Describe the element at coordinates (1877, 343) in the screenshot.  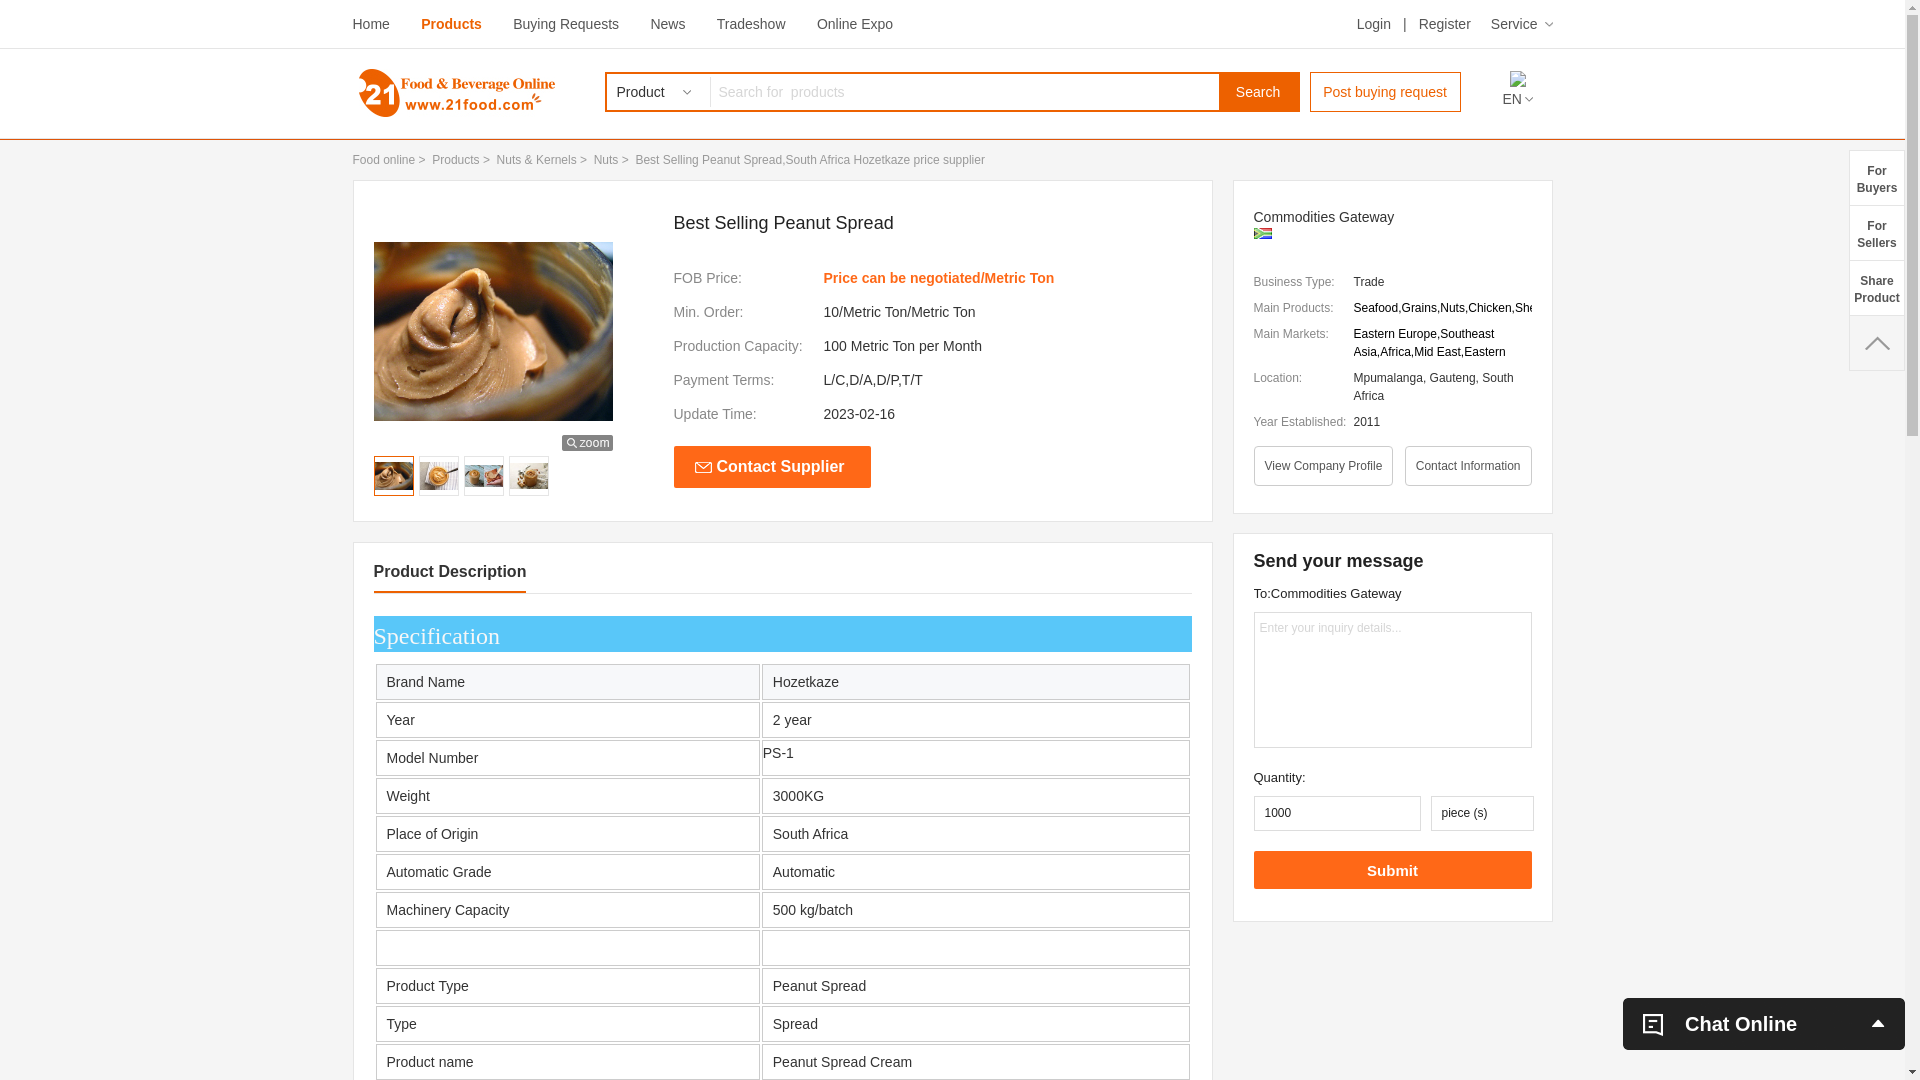
I see ` ` at that location.